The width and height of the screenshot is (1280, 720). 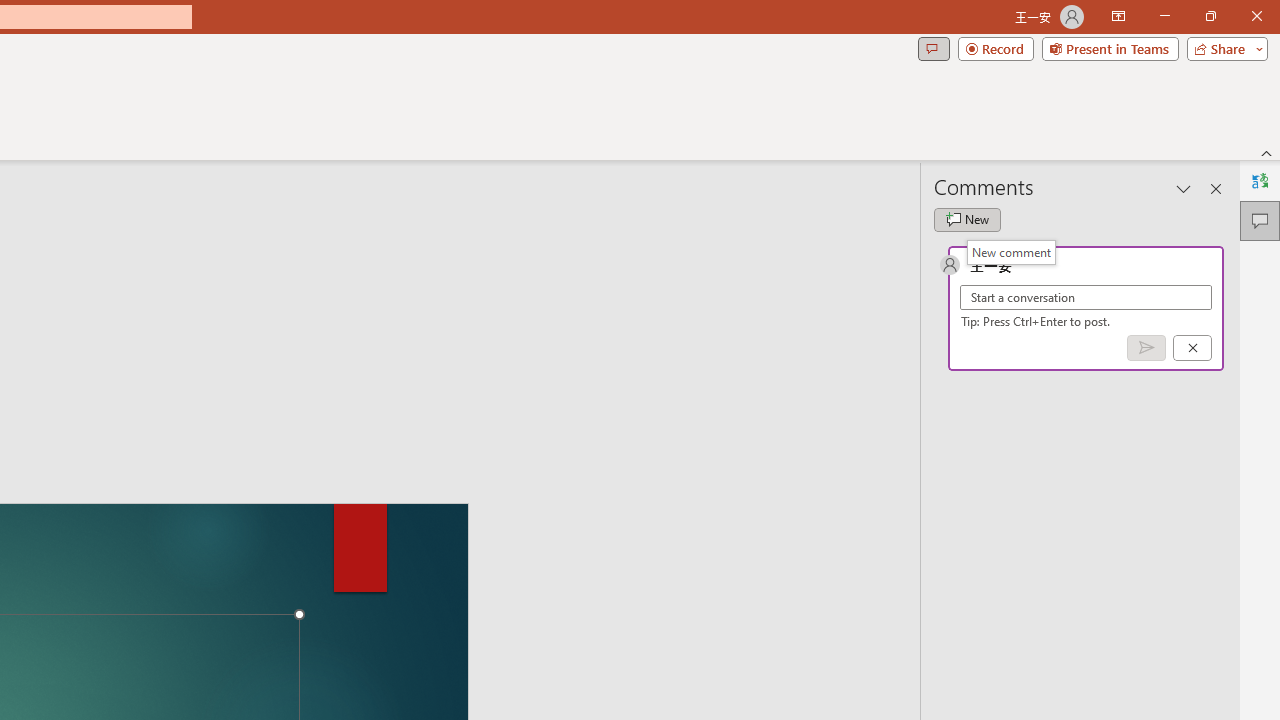 What do you see at coordinates (1011, 252) in the screenshot?
I see `New comment` at bounding box center [1011, 252].